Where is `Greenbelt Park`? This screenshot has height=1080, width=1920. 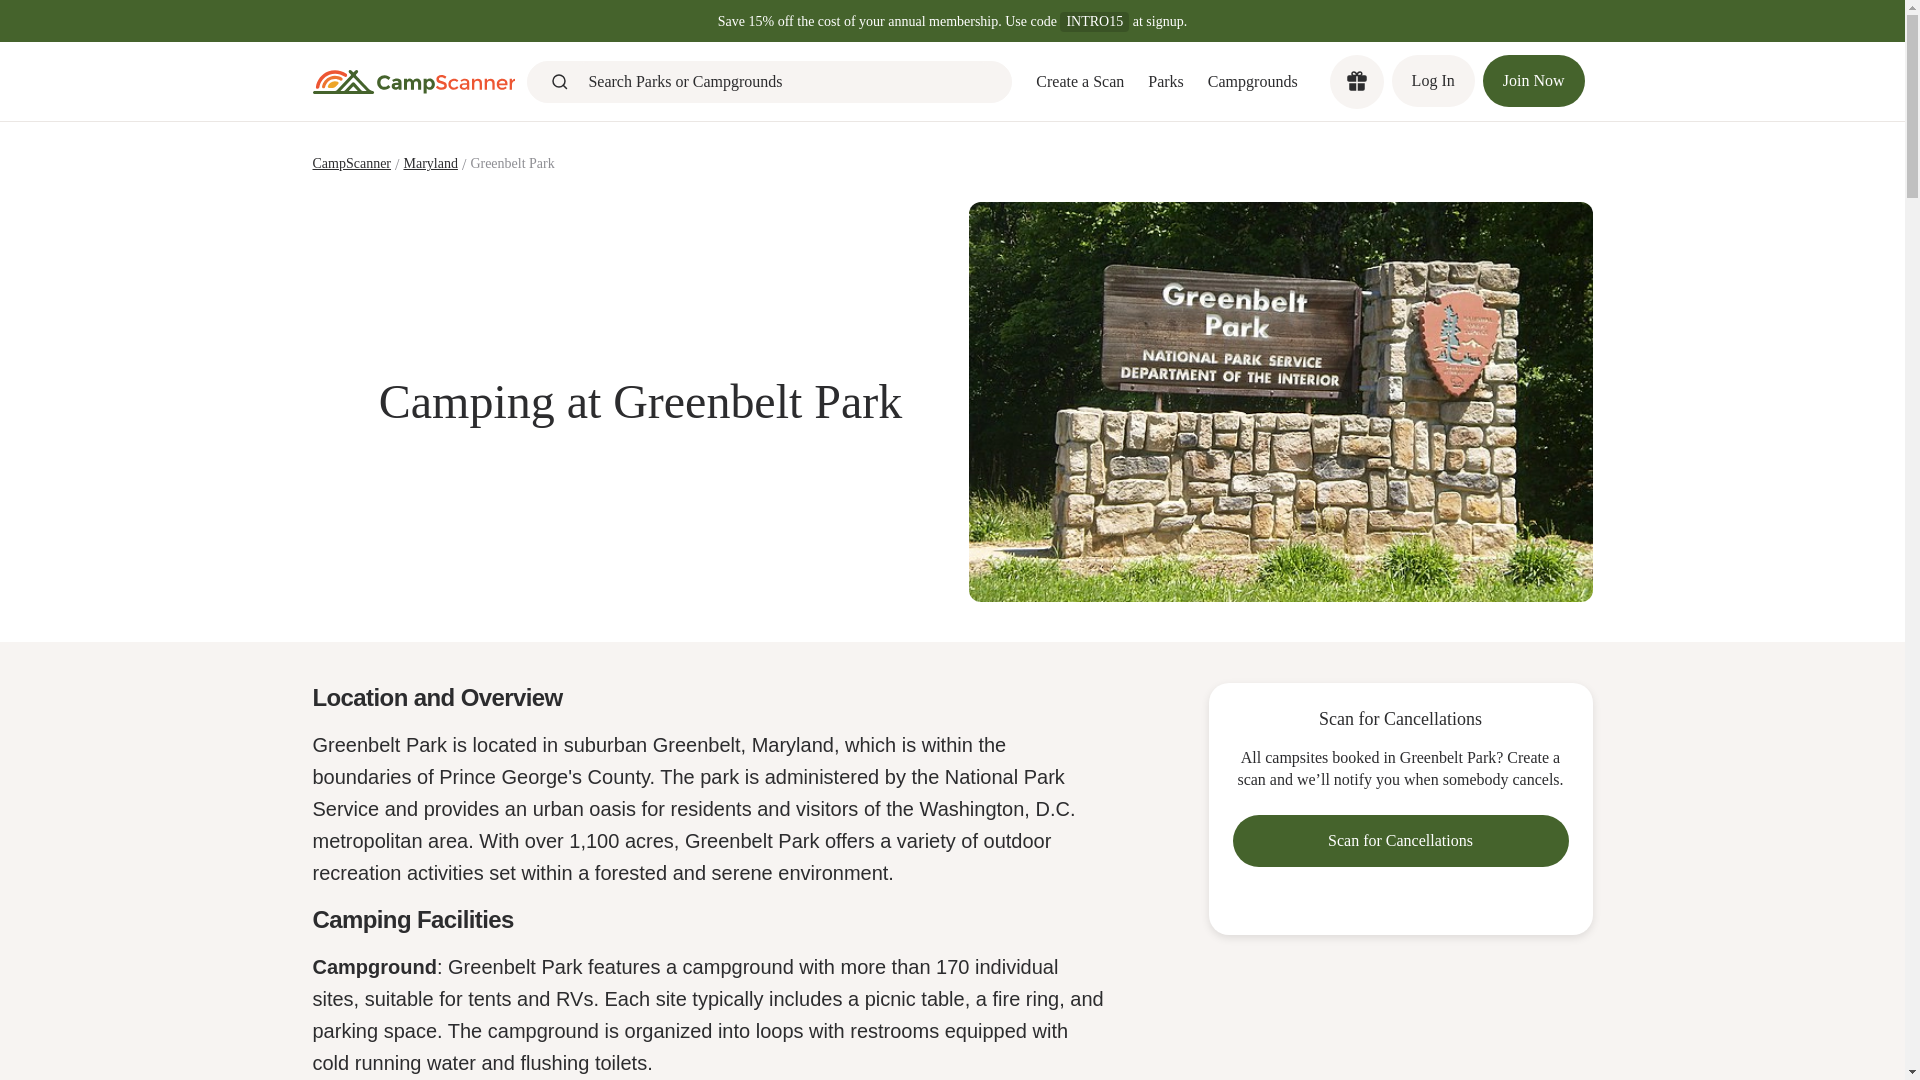
Greenbelt Park is located at coordinates (512, 165).